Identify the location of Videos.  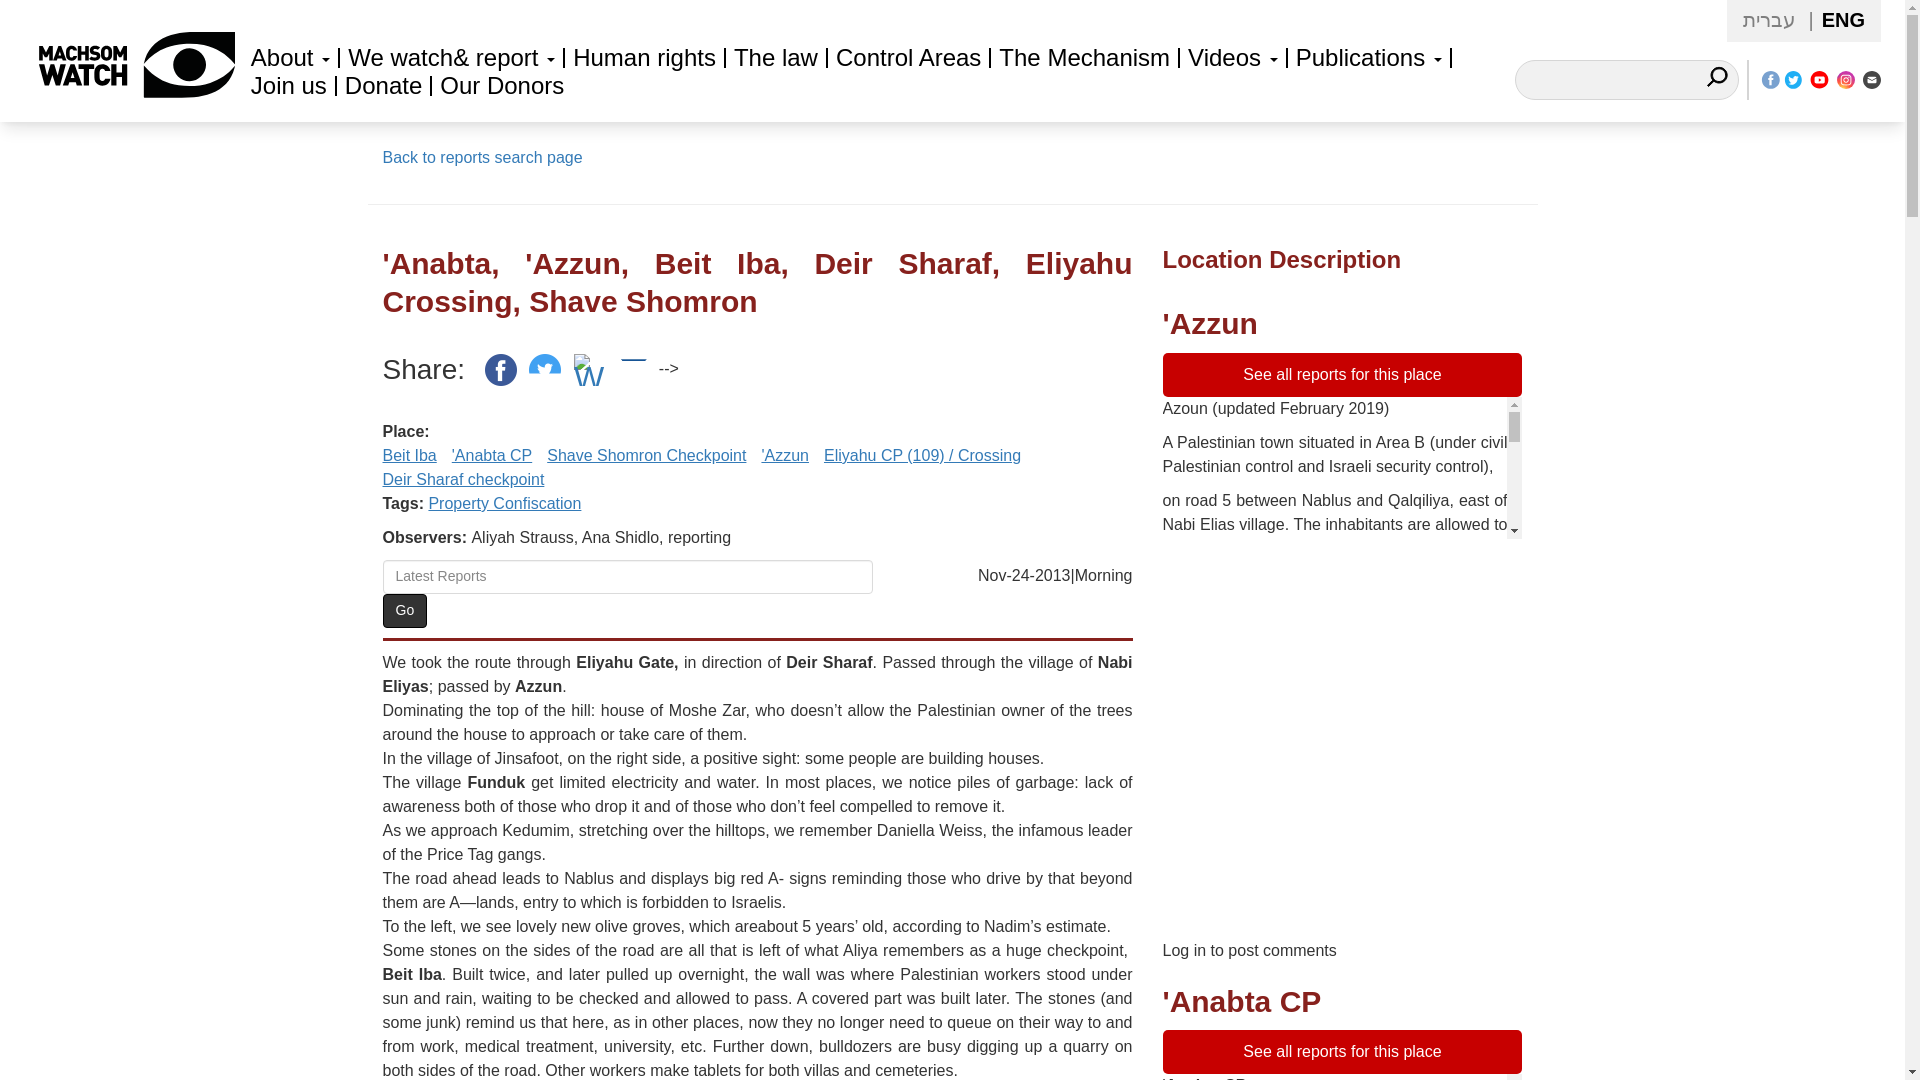
(1233, 58).